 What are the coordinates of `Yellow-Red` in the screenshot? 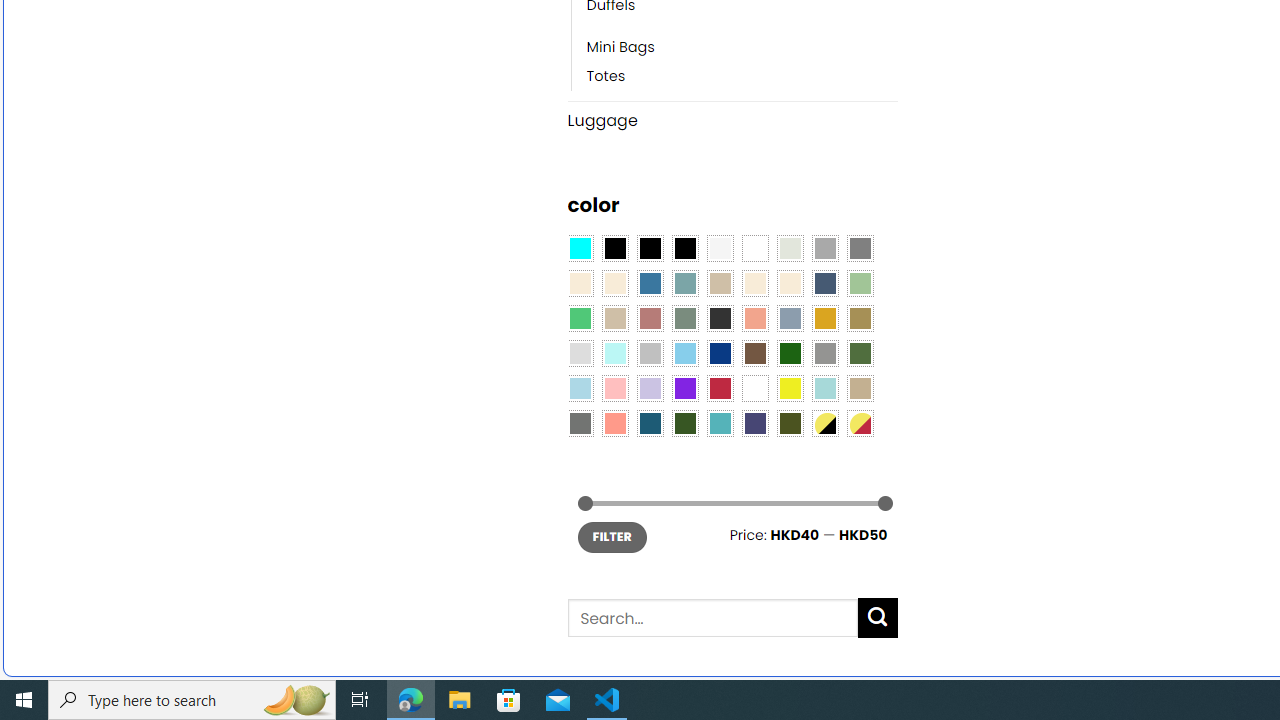 It's located at (860, 424).